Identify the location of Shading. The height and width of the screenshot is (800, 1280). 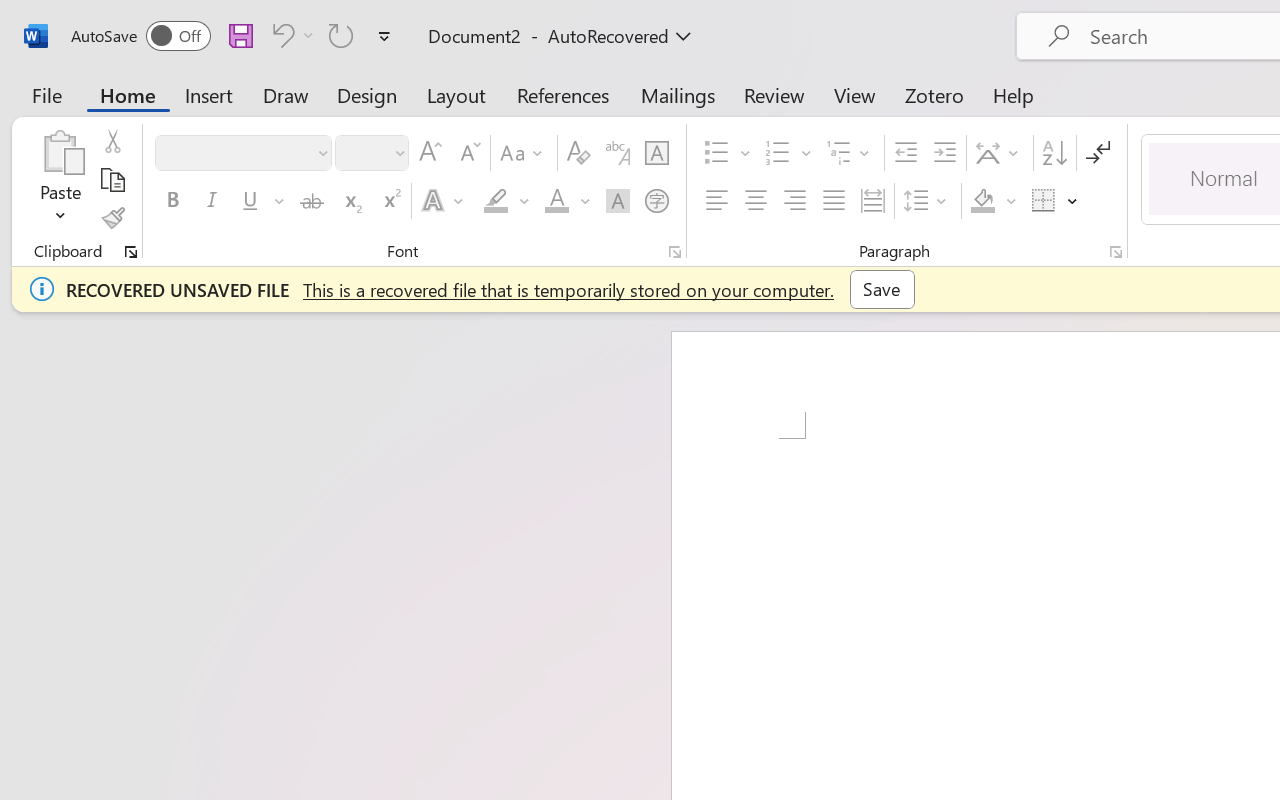
(994, 201).